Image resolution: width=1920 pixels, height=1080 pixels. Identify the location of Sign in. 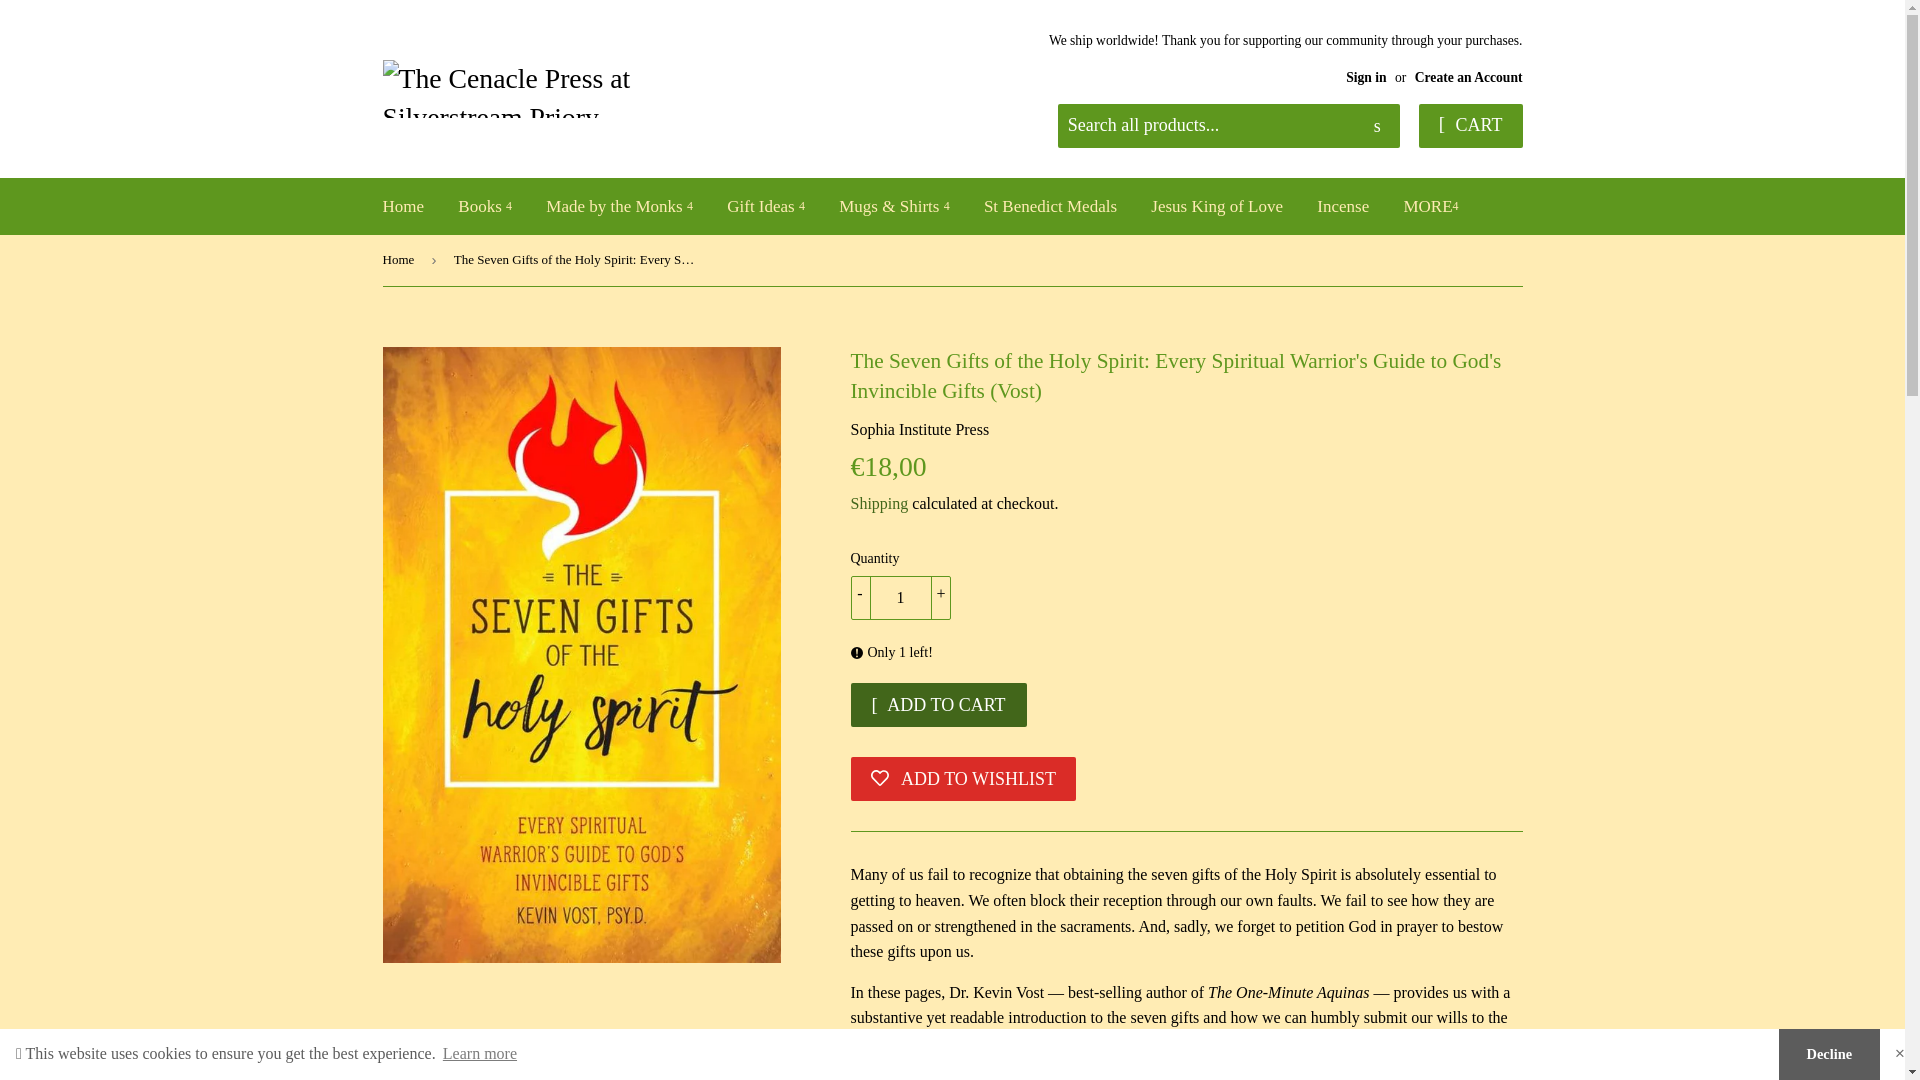
(1366, 78).